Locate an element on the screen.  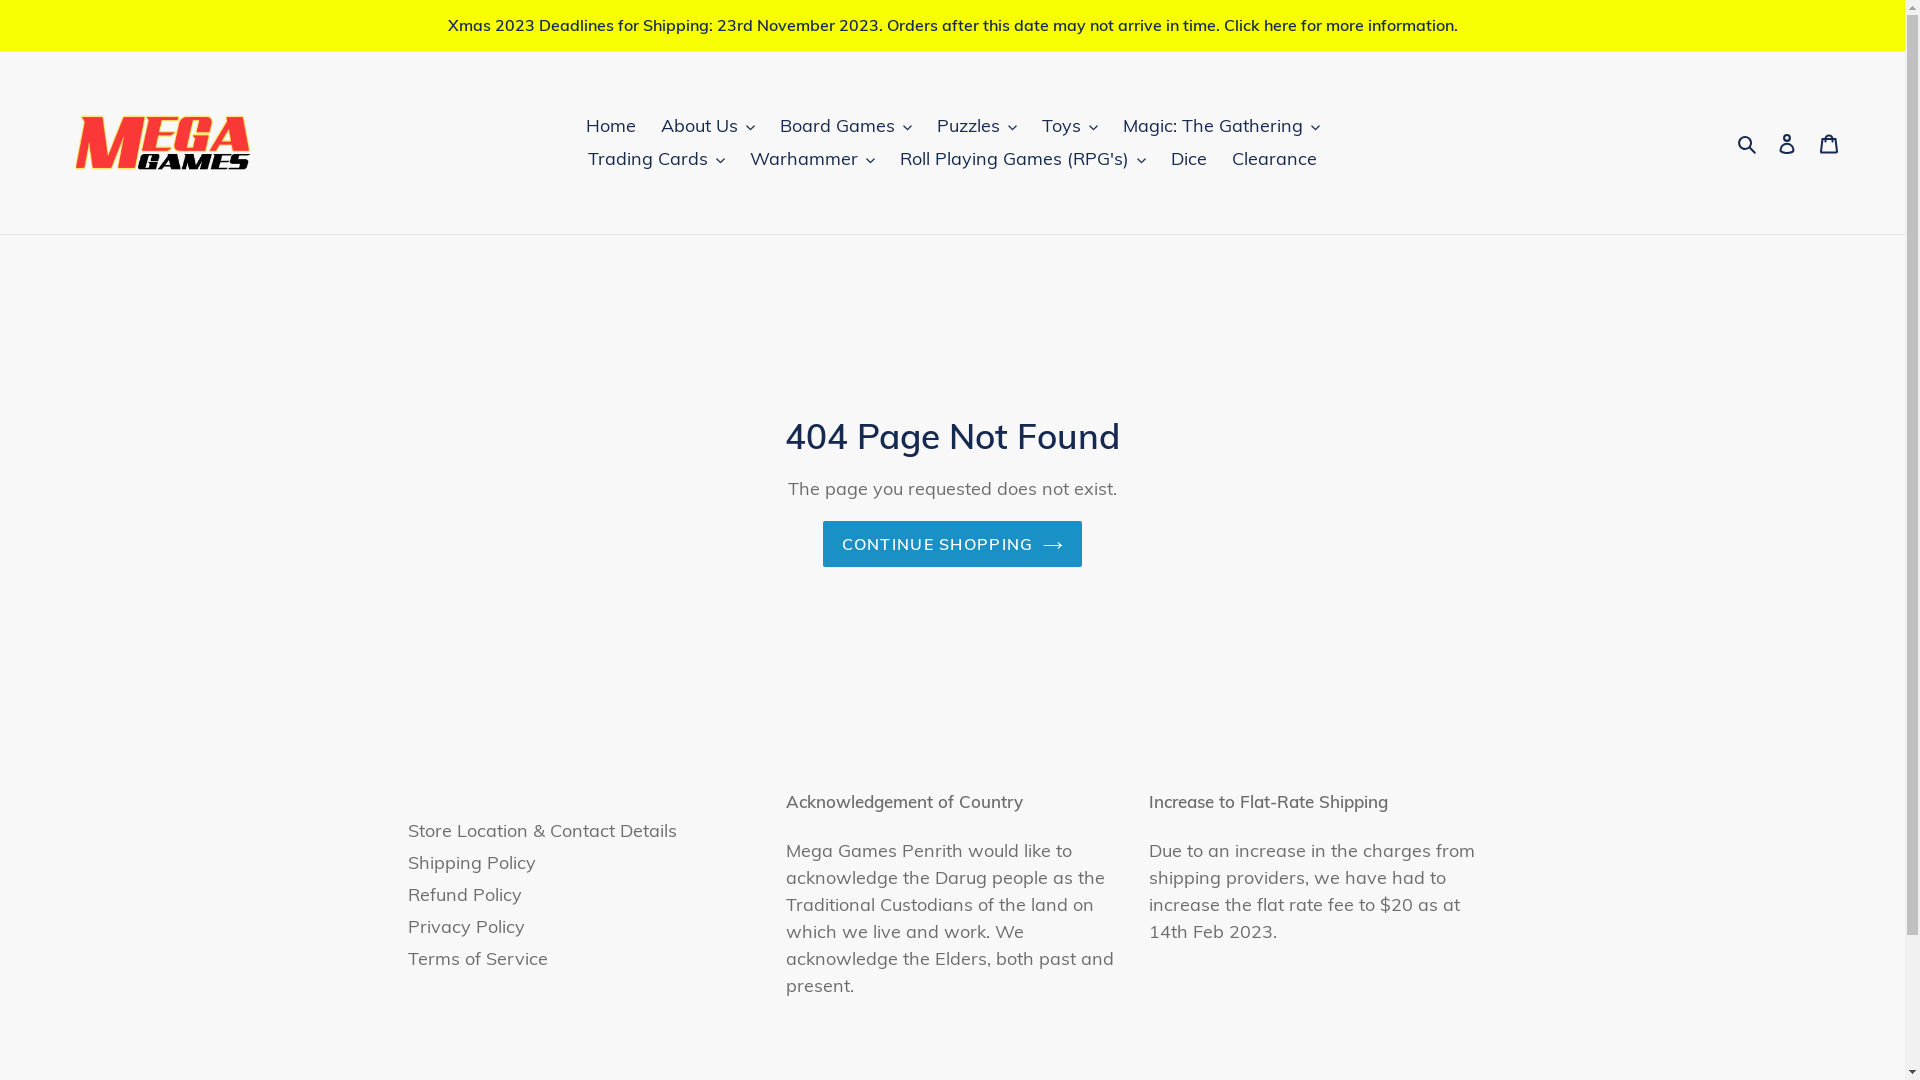
About Us is located at coordinates (707, 126).